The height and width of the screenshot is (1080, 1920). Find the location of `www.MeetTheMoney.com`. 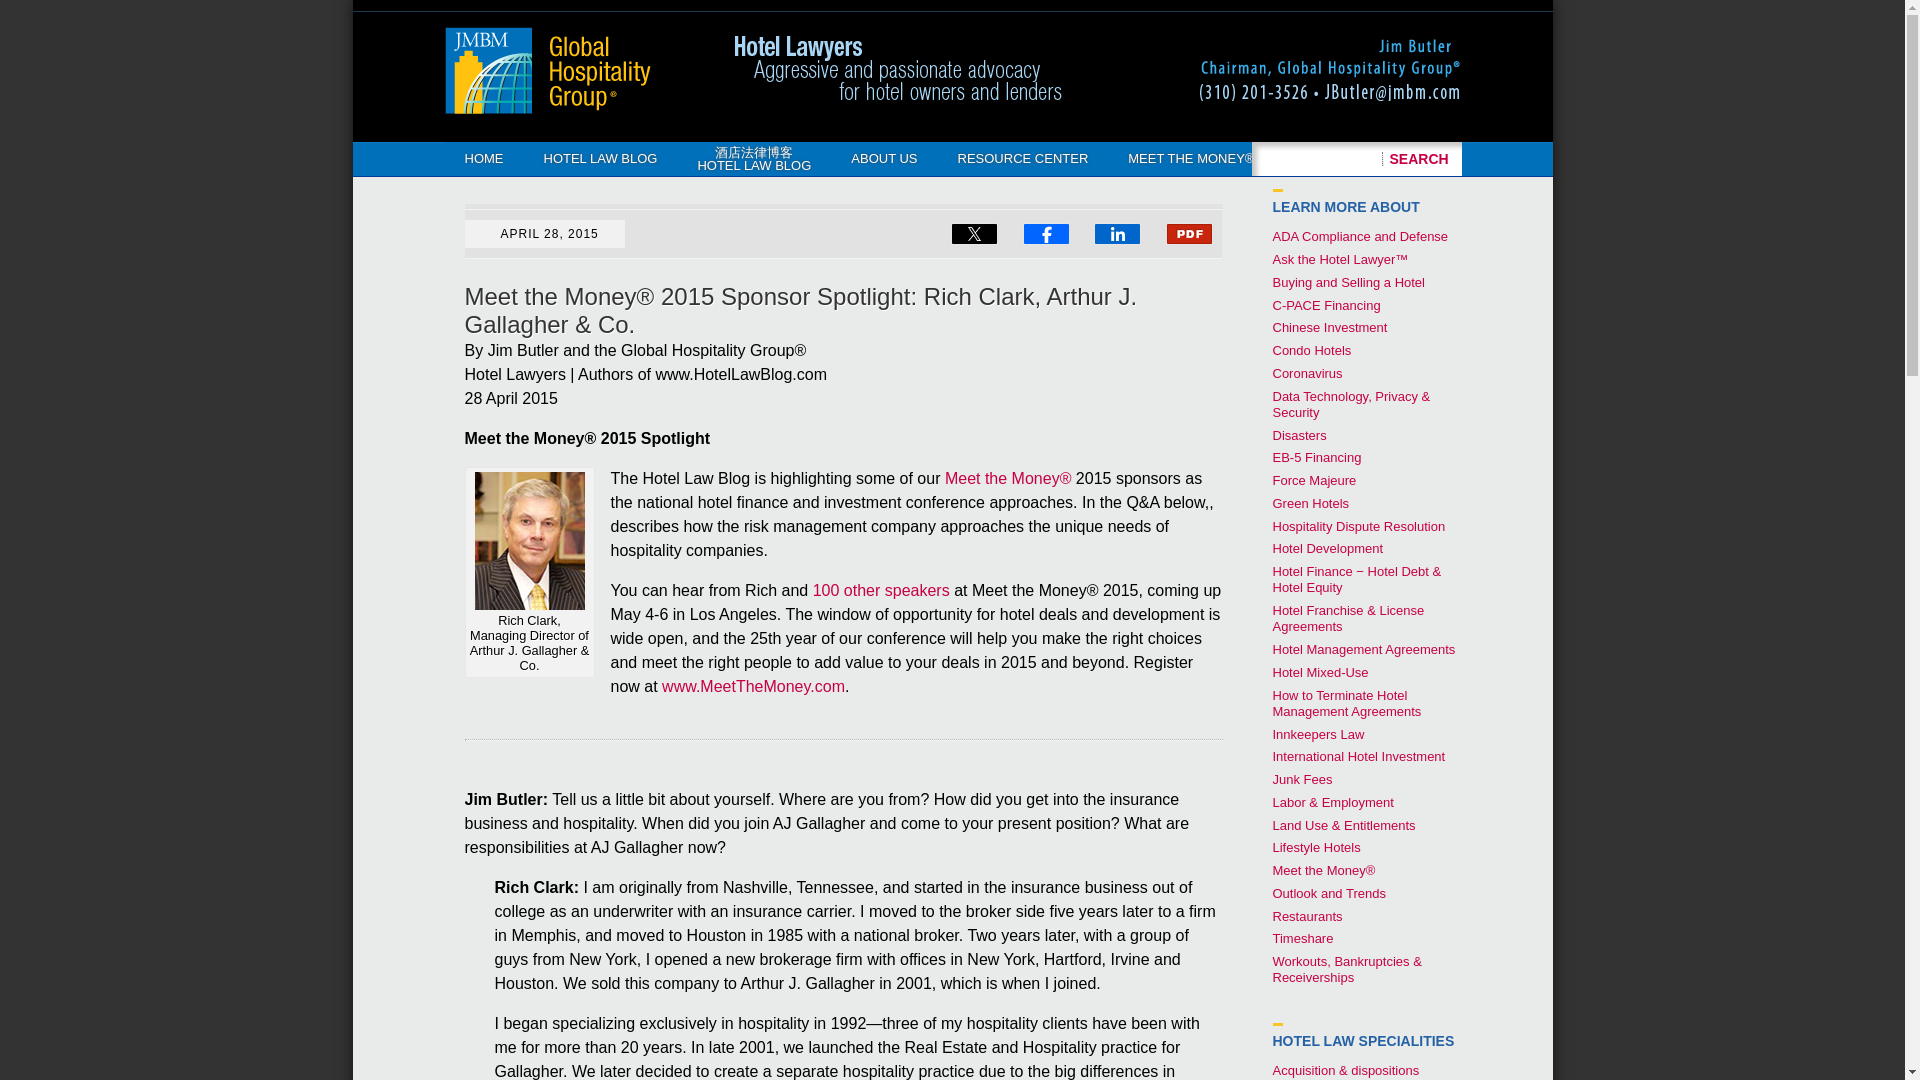

www.MeetTheMoney.com is located at coordinates (753, 686).